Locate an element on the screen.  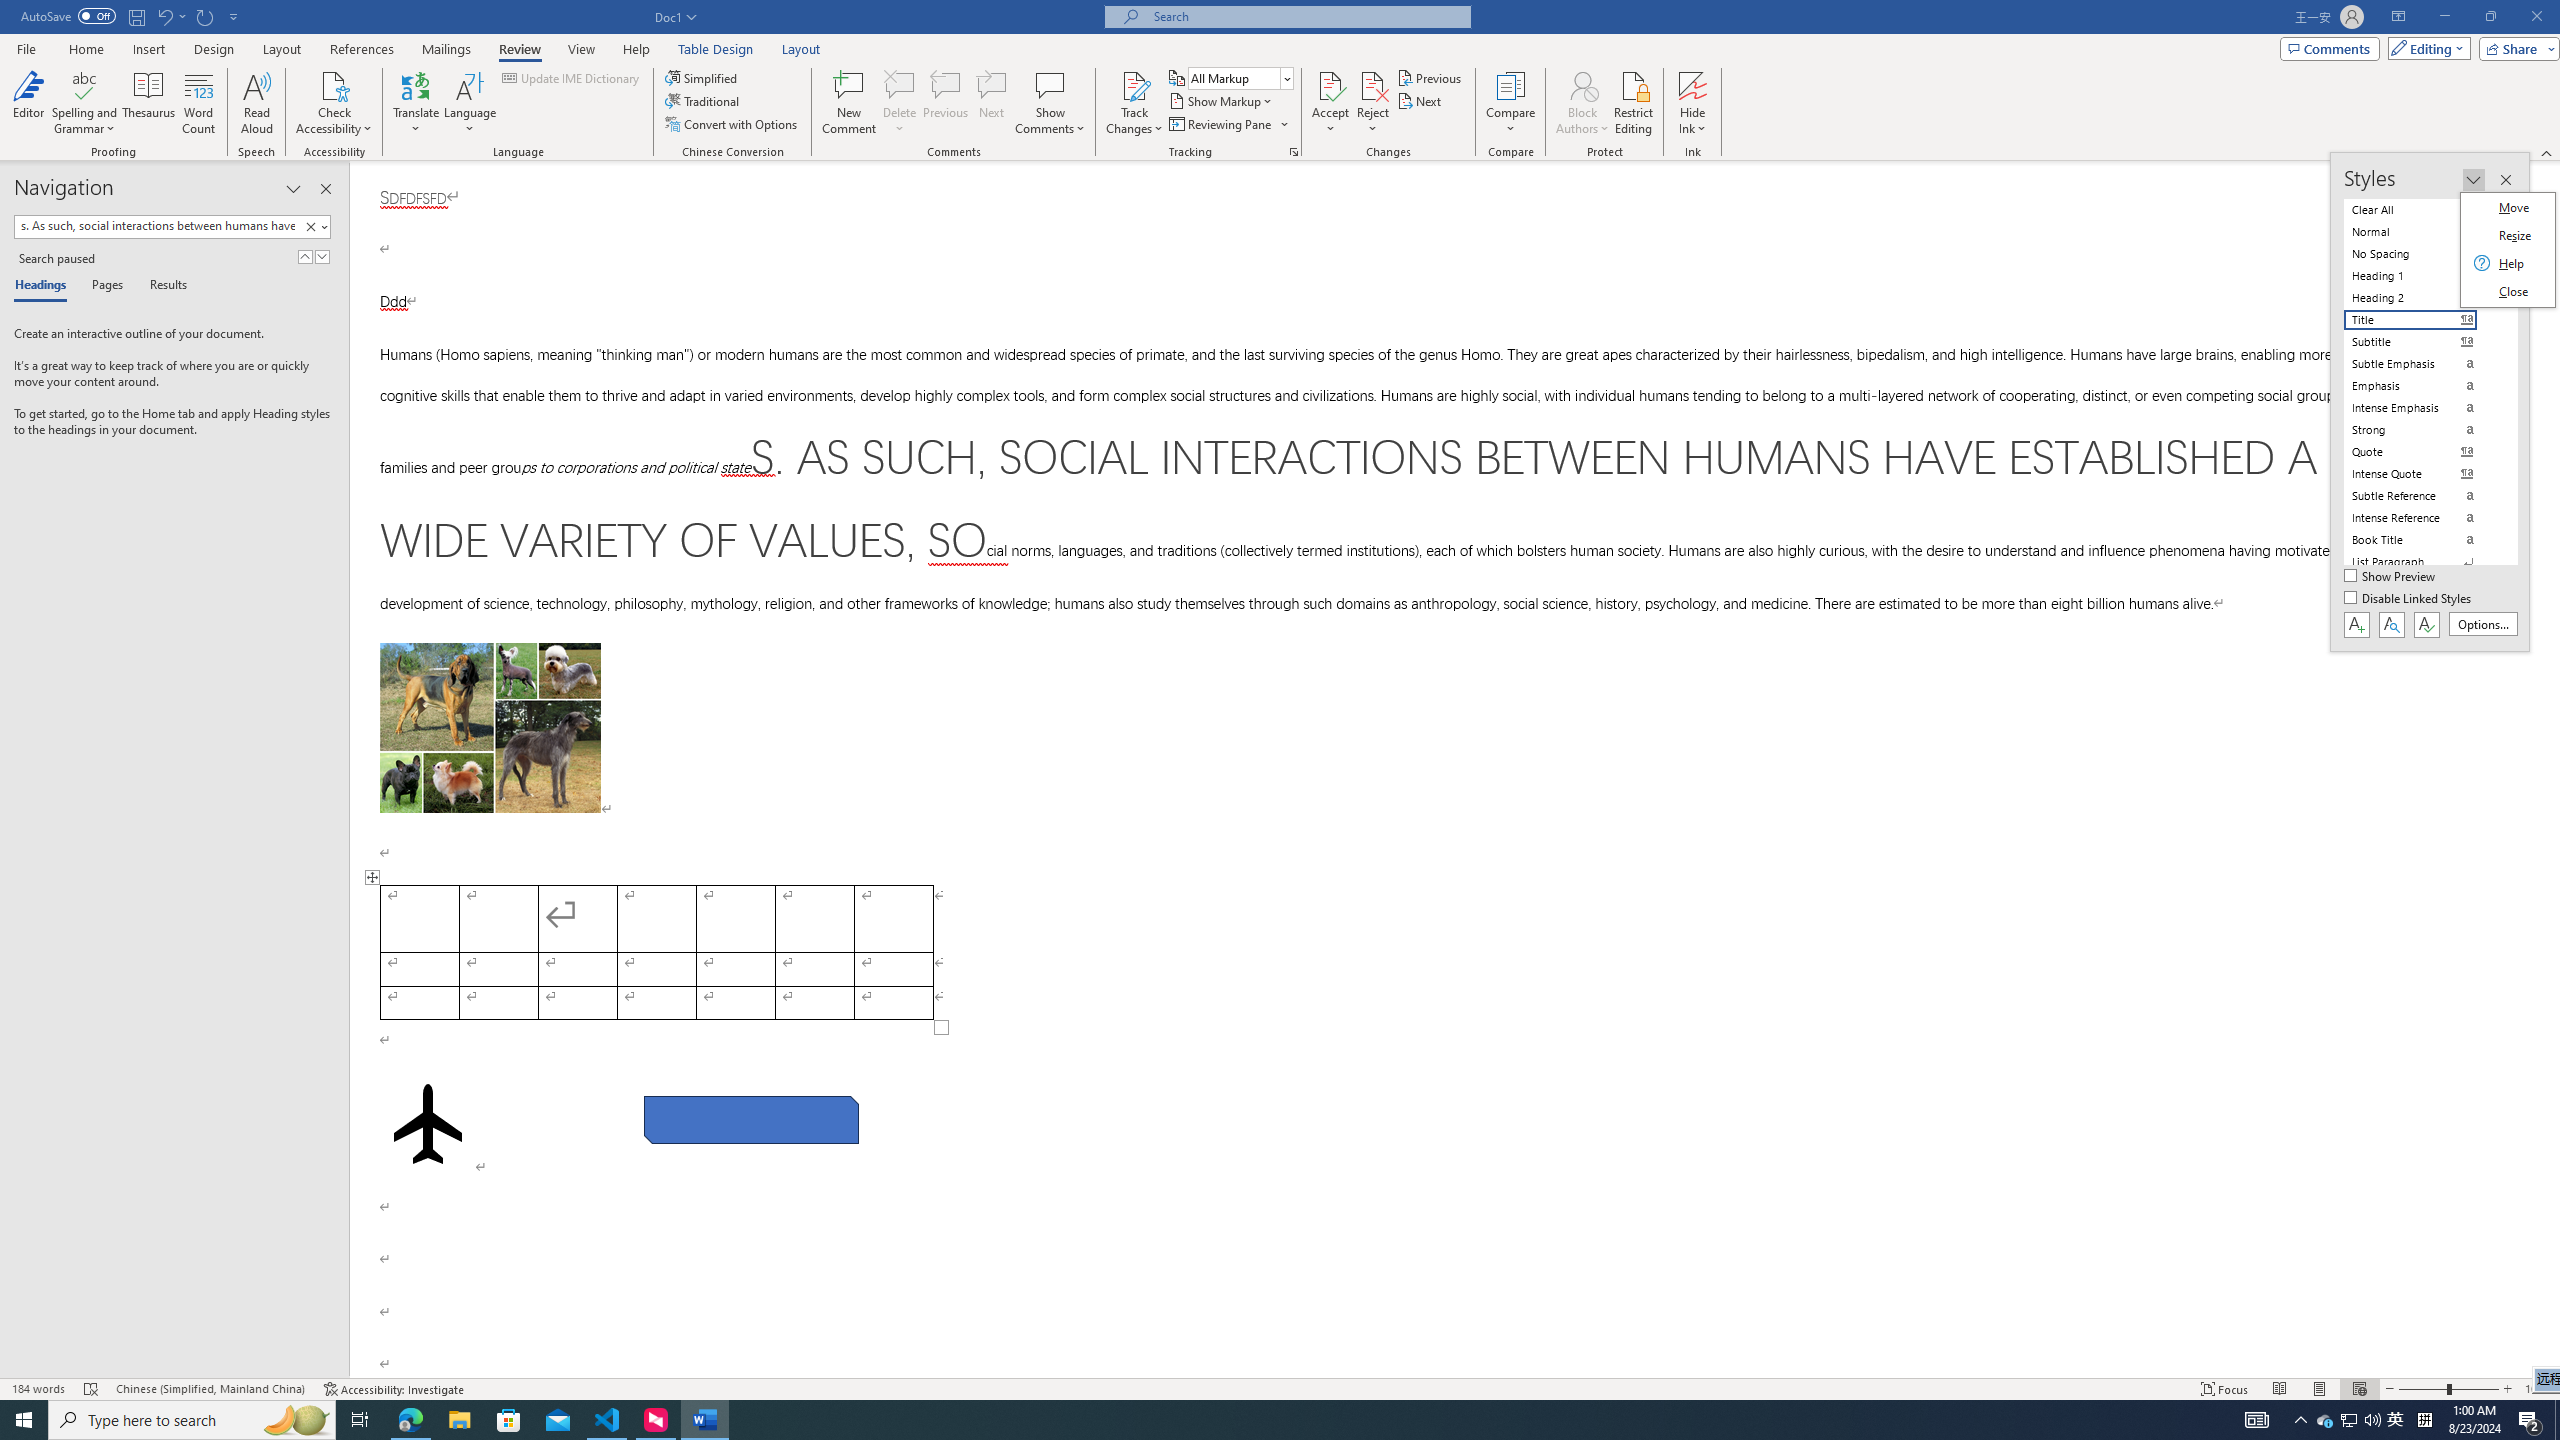
Track Changes is located at coordinates (1134, 103).